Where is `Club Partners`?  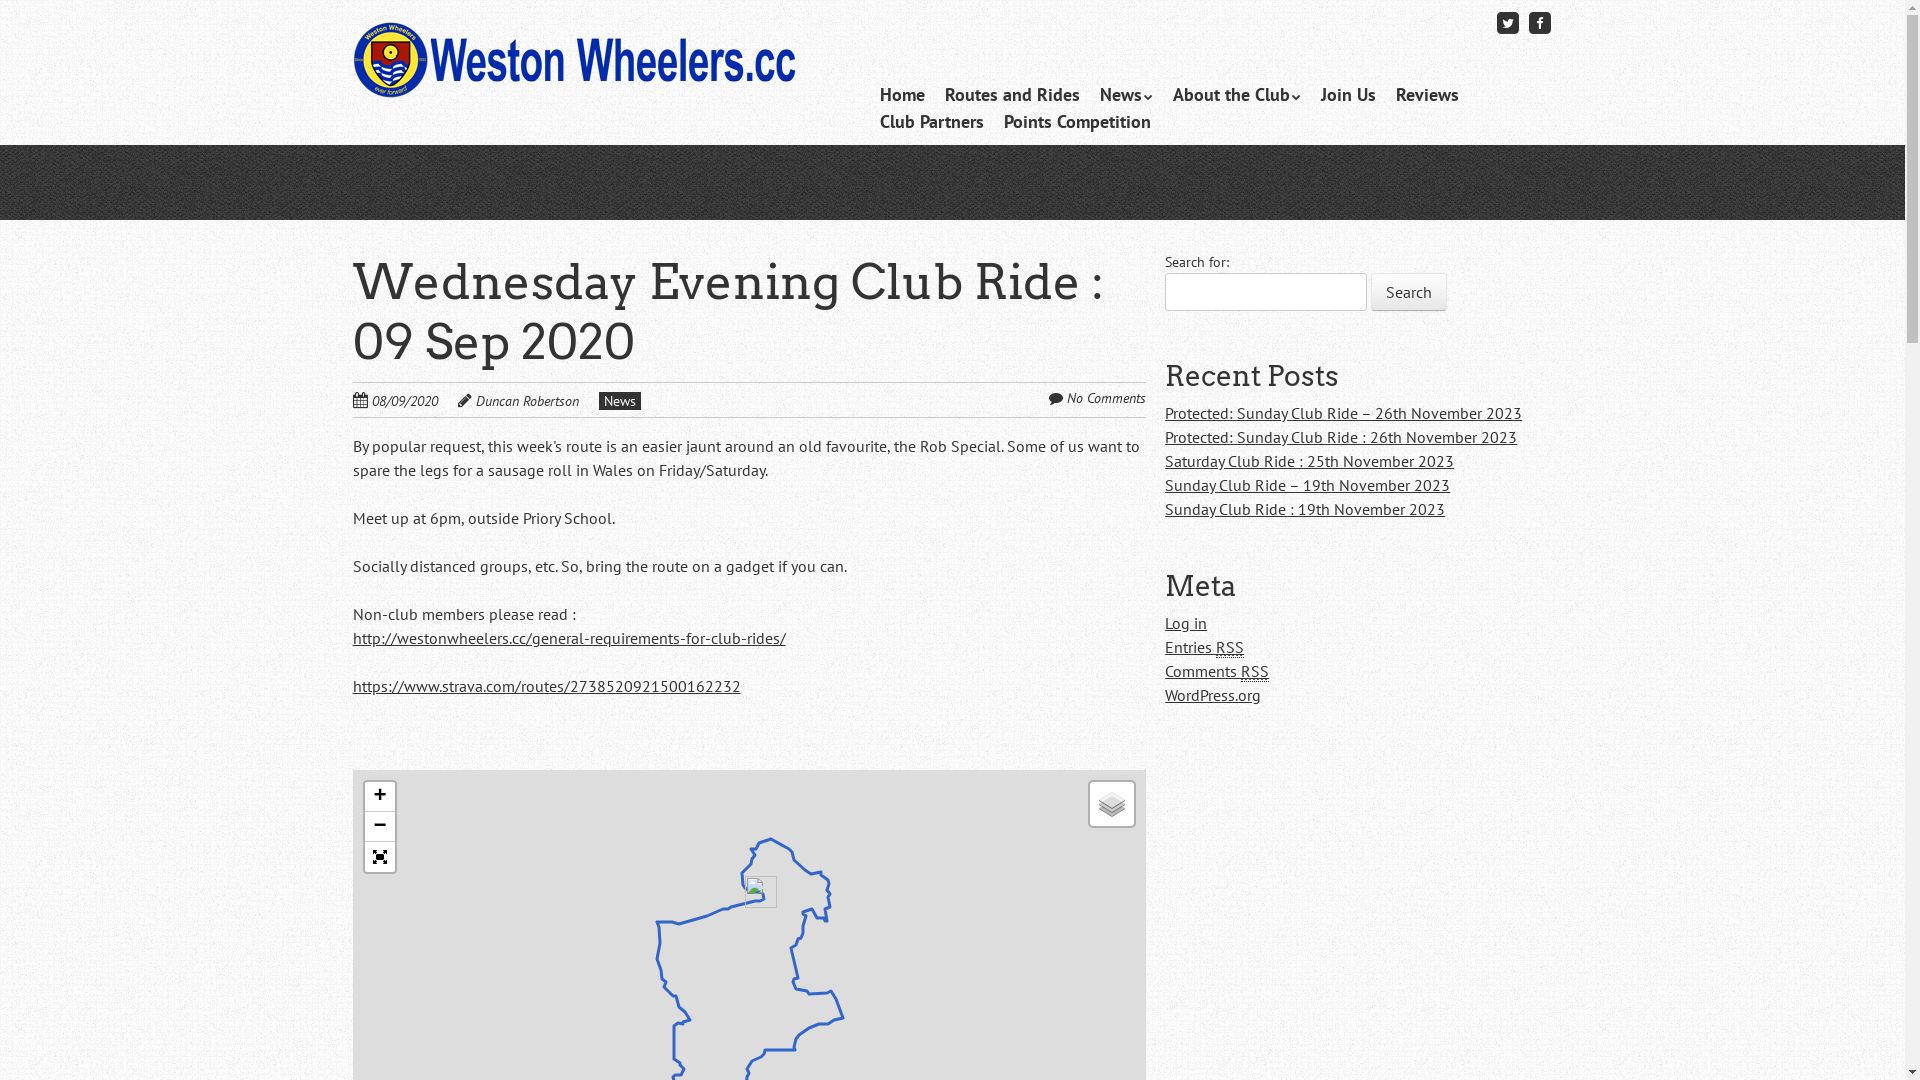 Club Partners is located at coordinates (932, 122).